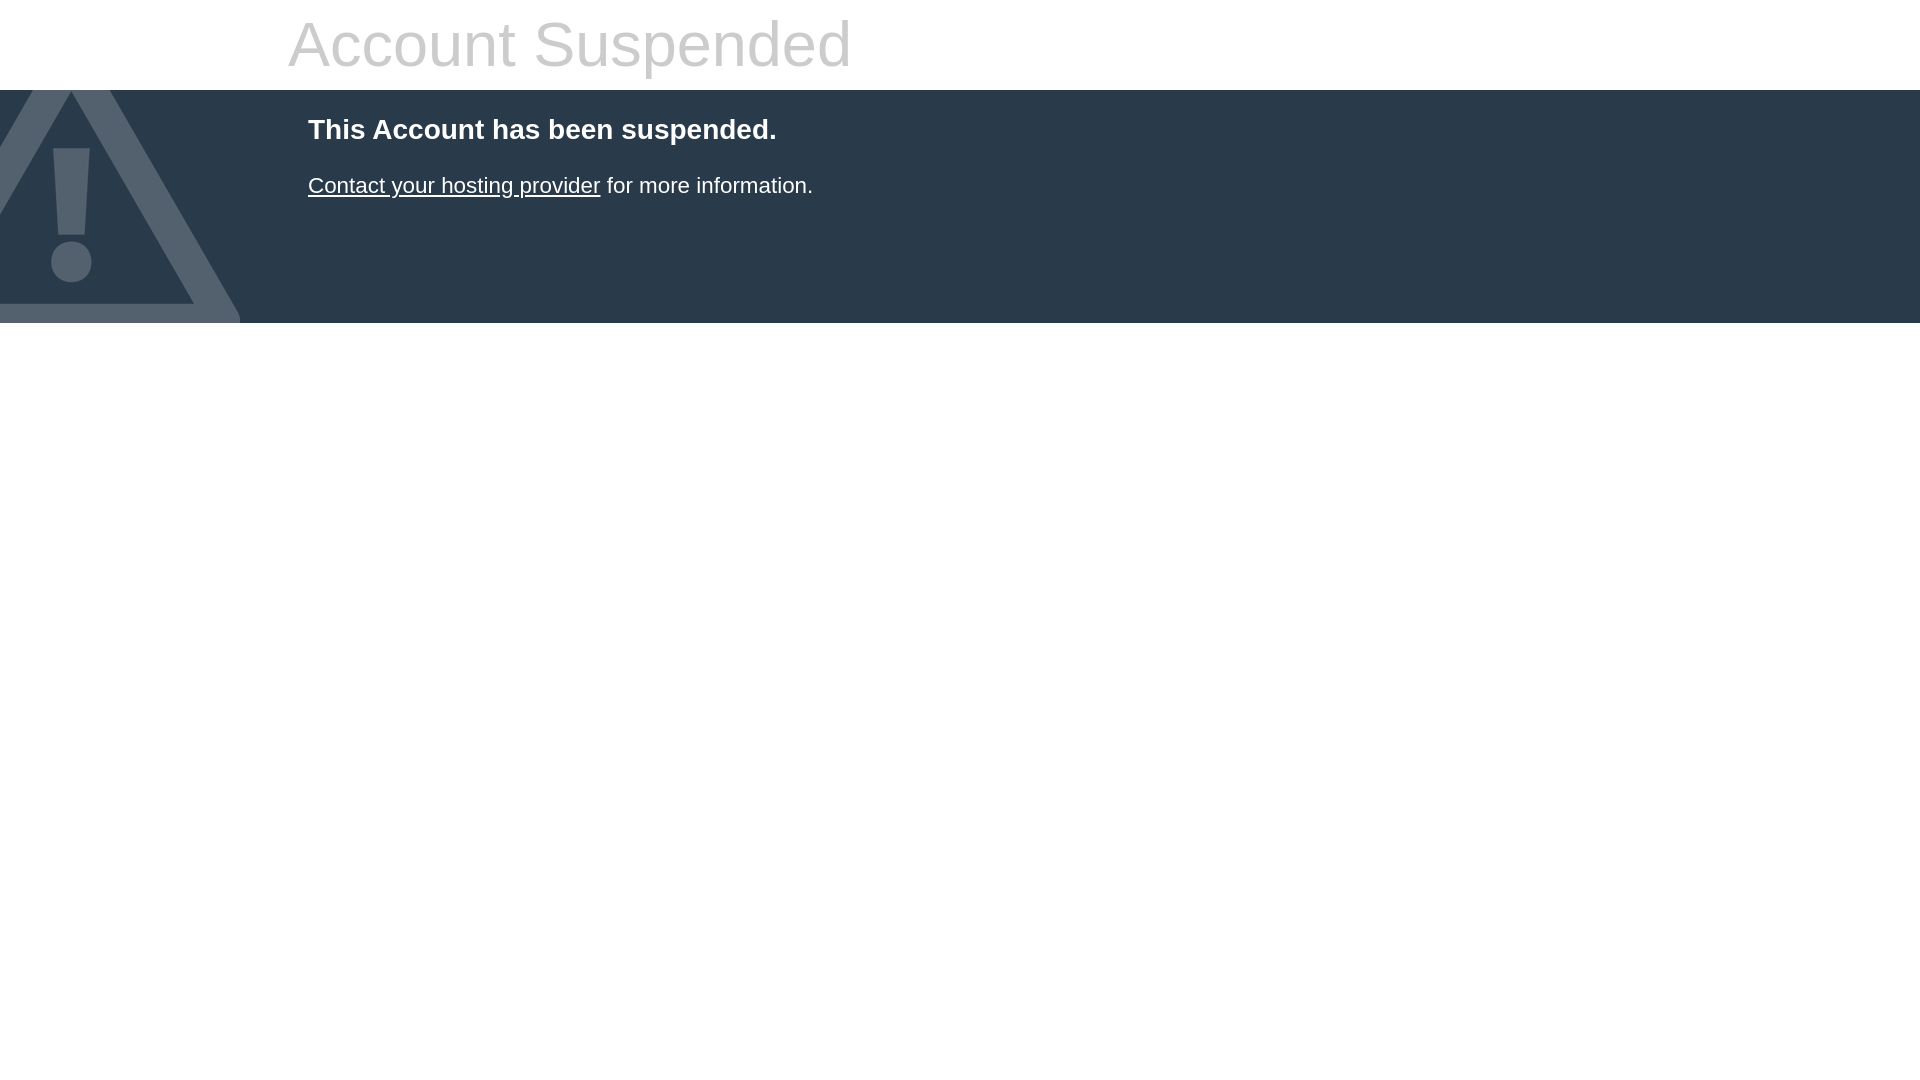 This screenshot has height=1080, width=1920. What do you see at coordinates (453, 184) in the screenshot?
I see `Contact your hosting provider` at bounding box center [453, 184].